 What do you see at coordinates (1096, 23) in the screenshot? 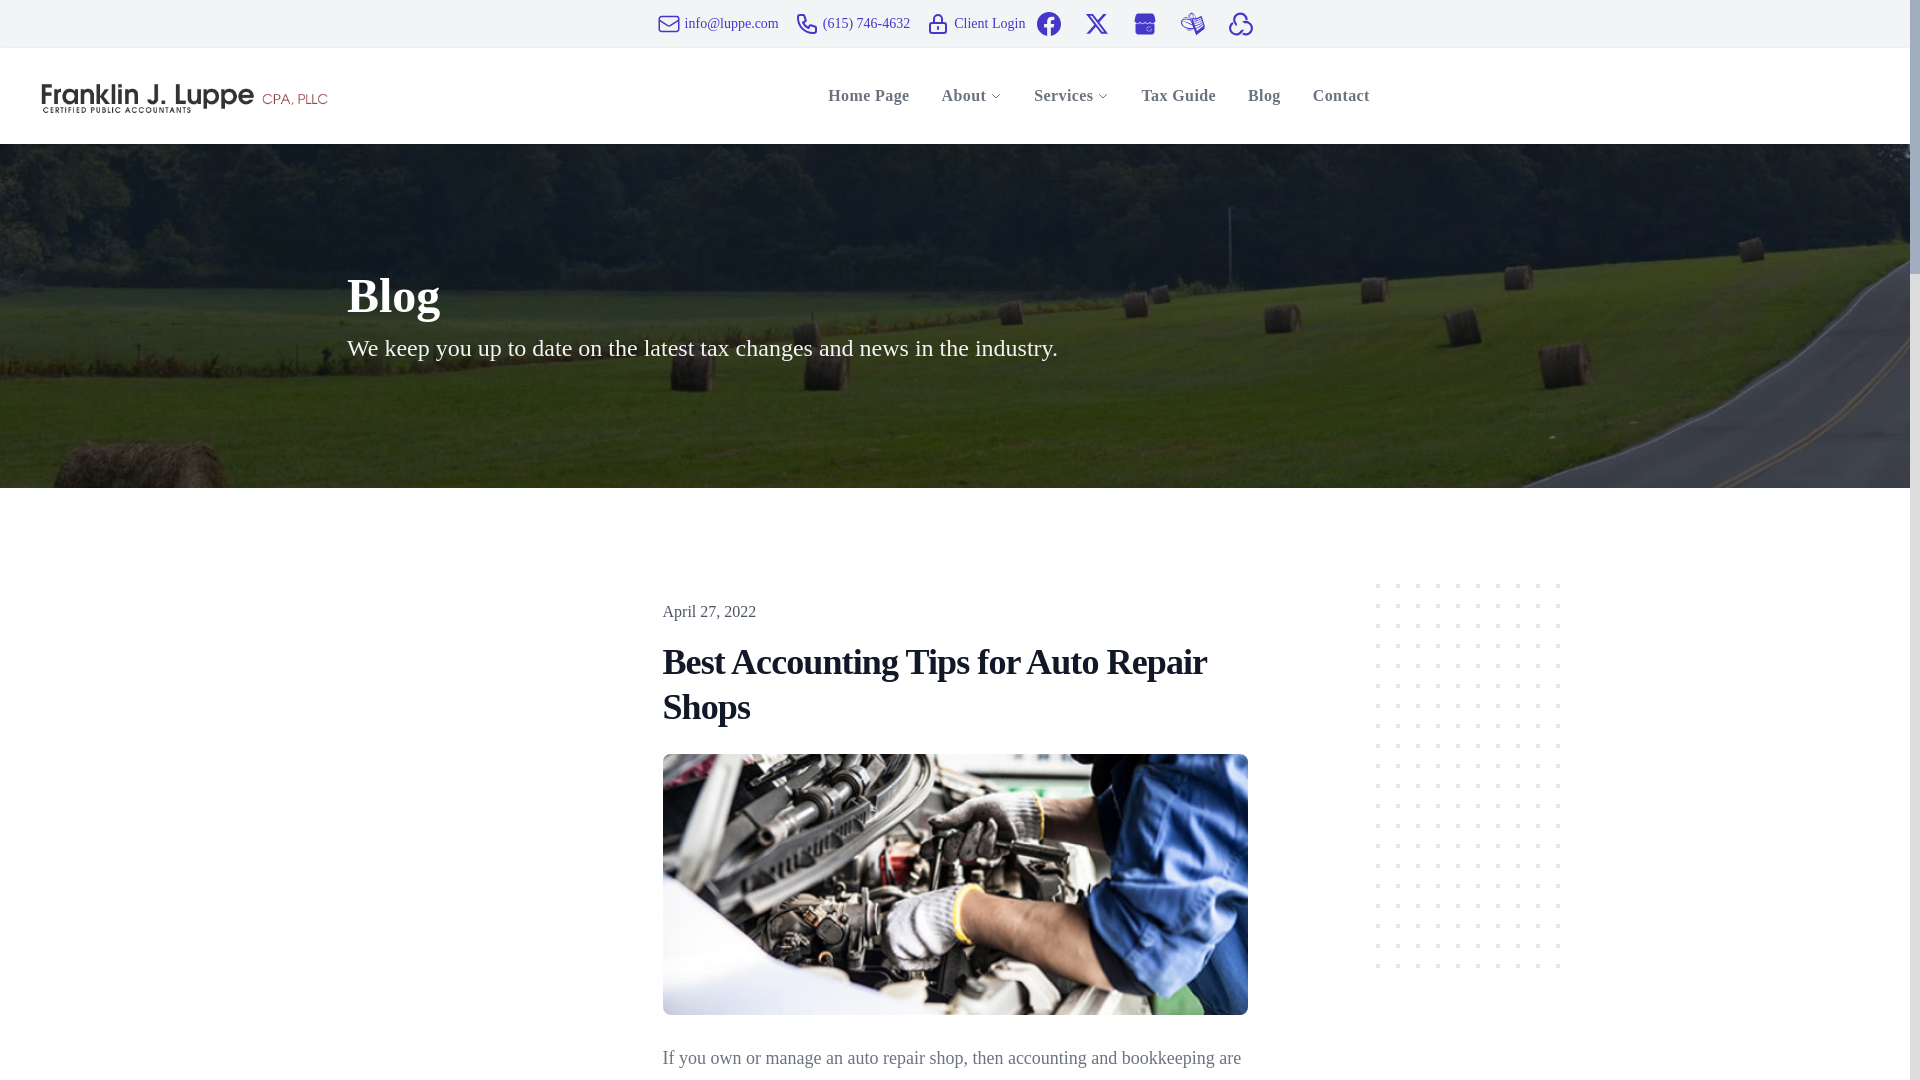
I see `Twitter` at bounding box center [1096, 23].